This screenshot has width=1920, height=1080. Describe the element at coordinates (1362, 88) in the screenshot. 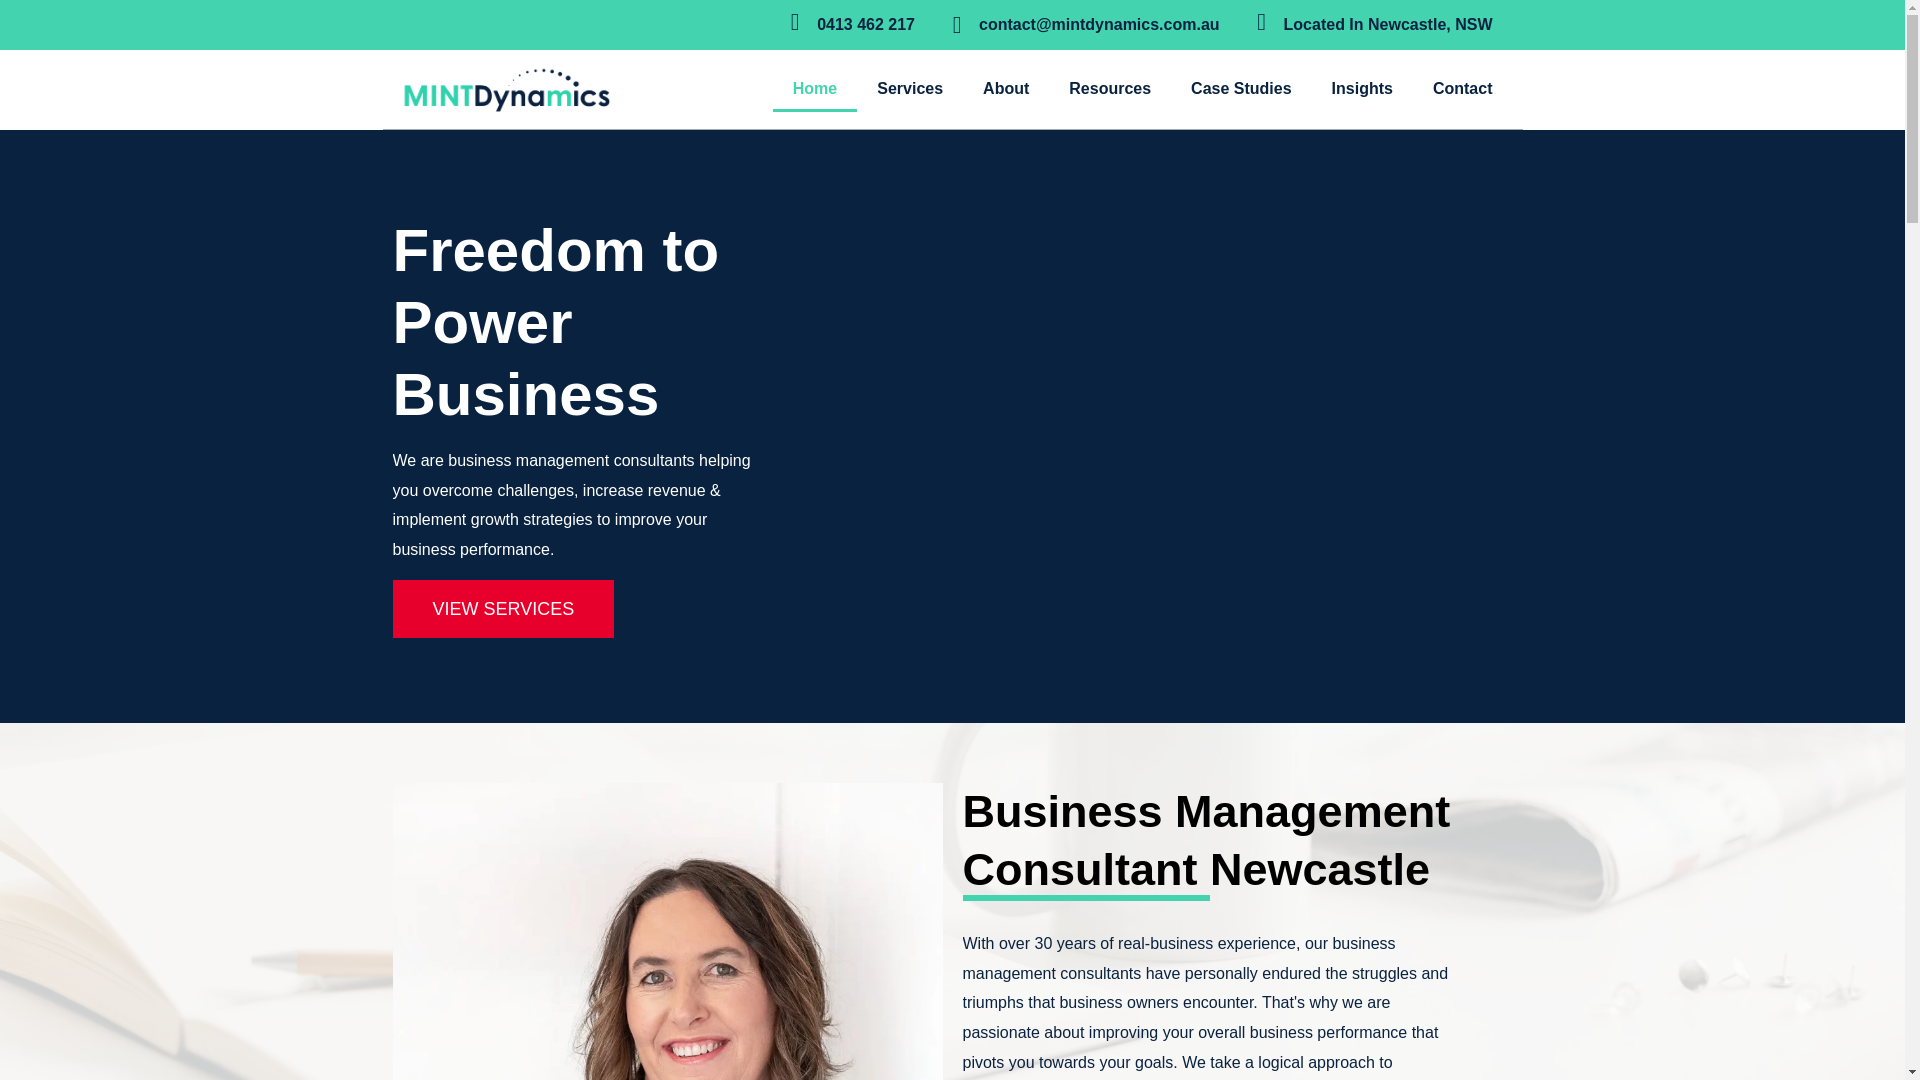

I see `Insights` at that location.